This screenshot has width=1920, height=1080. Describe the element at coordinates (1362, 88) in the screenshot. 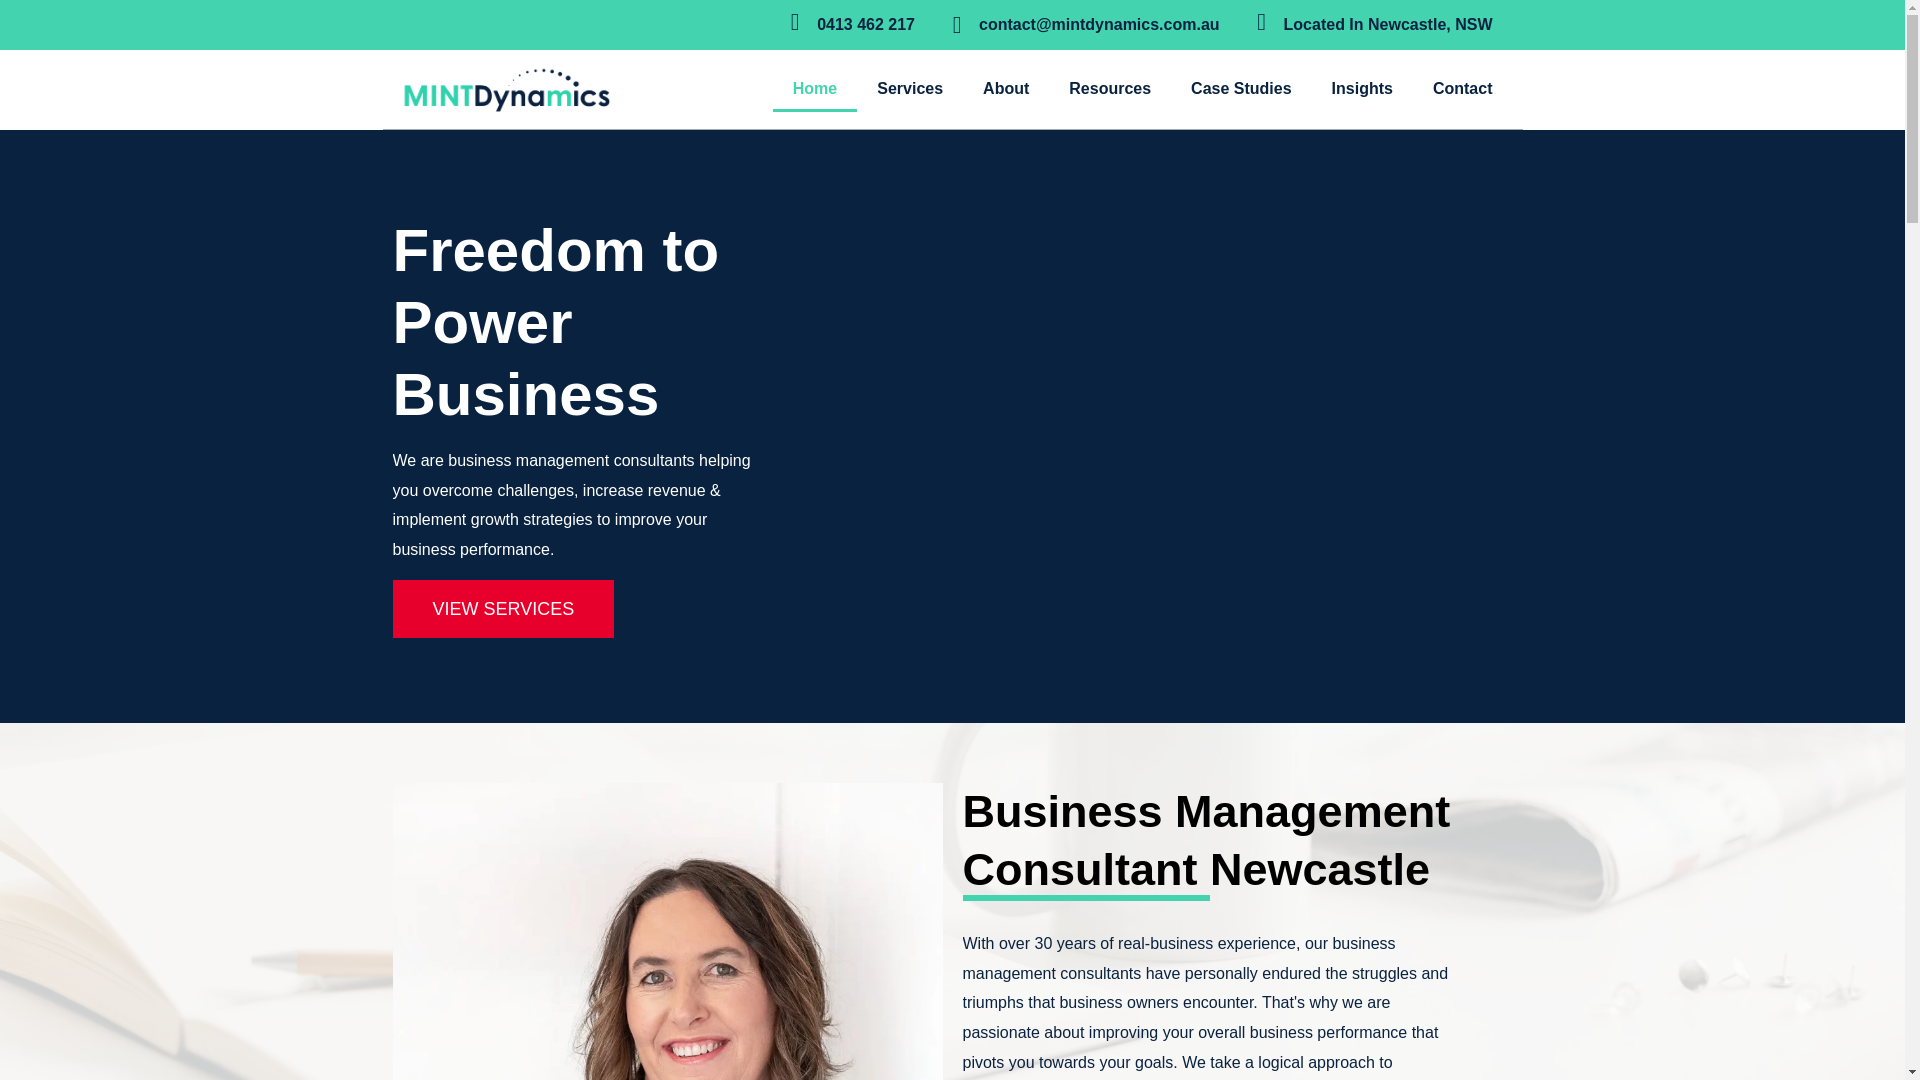

I see `Insights` at that location.